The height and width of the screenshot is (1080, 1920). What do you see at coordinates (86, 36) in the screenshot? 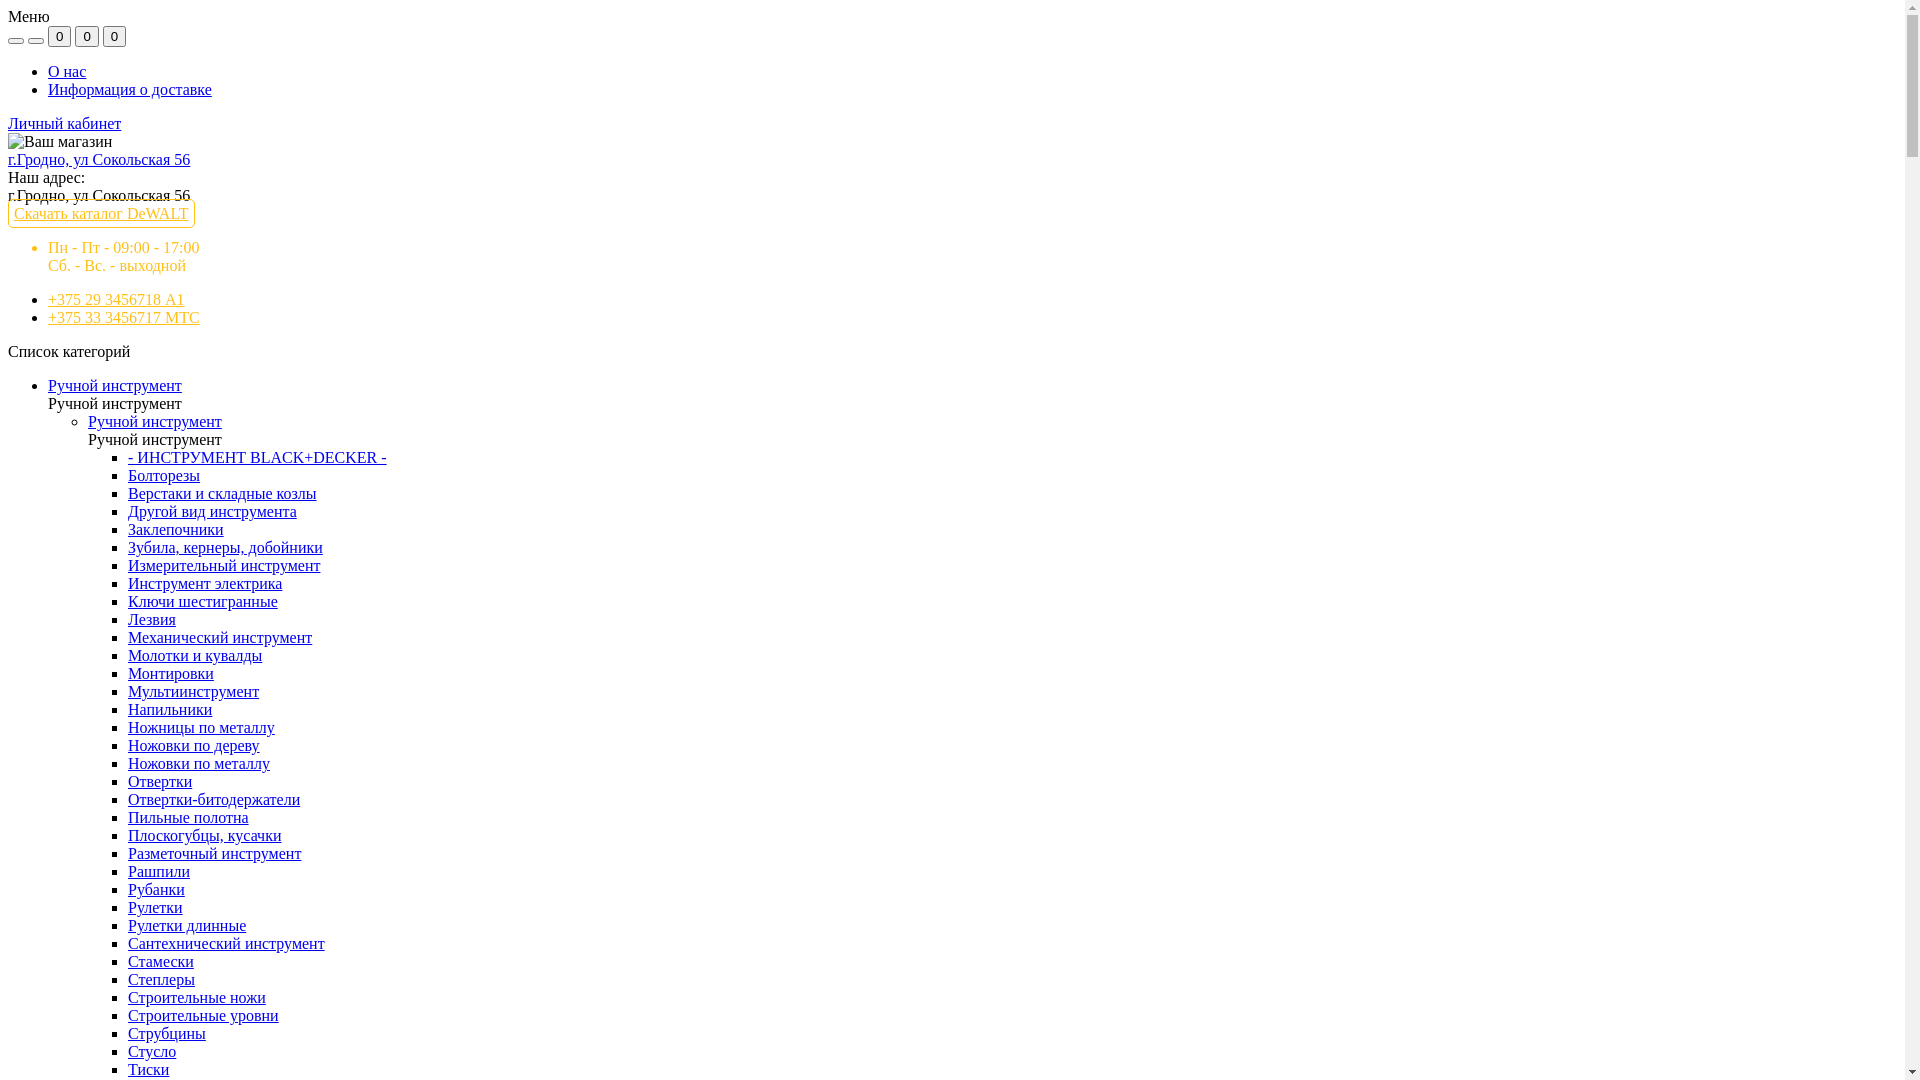
I see `0` at bounding box center [86, 36].